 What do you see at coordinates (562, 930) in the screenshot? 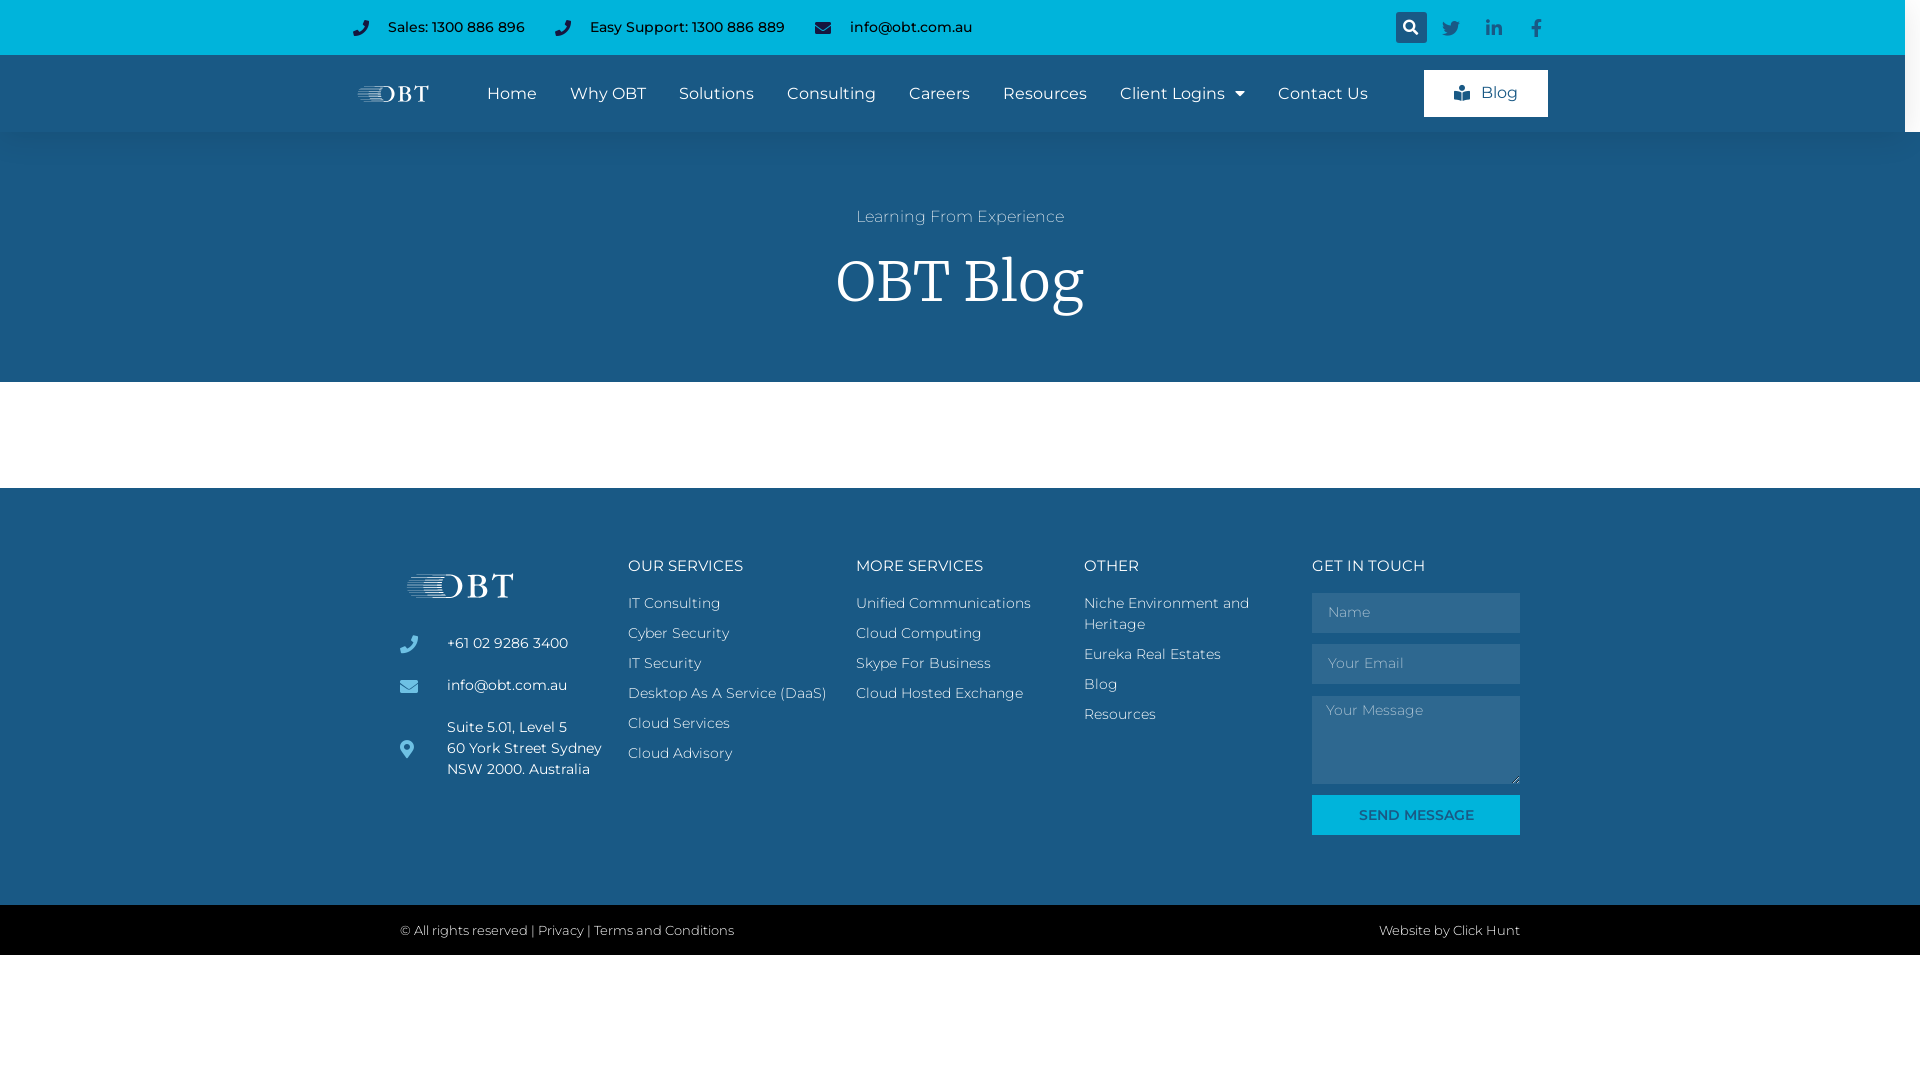
I see `Privacy` at bounding box center [562, 930].